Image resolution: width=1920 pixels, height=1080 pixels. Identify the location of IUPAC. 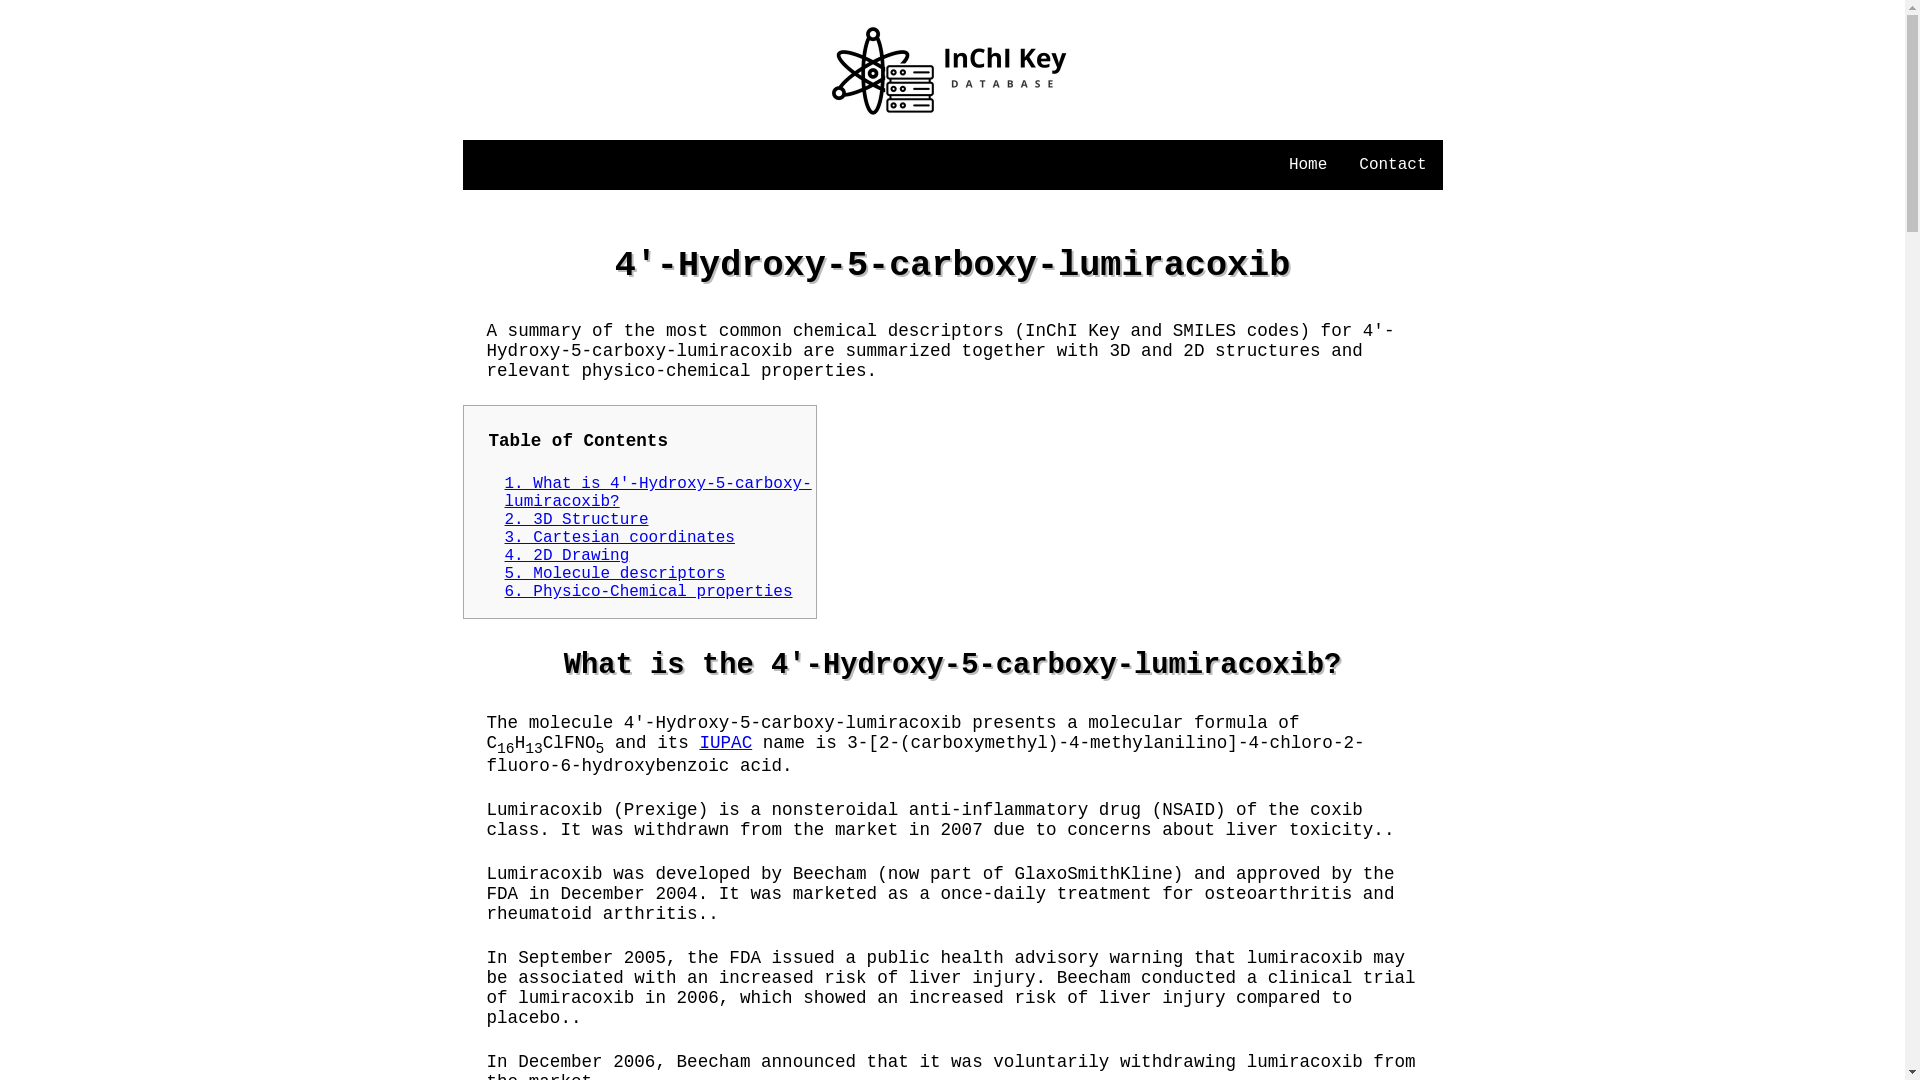
(725, 742).